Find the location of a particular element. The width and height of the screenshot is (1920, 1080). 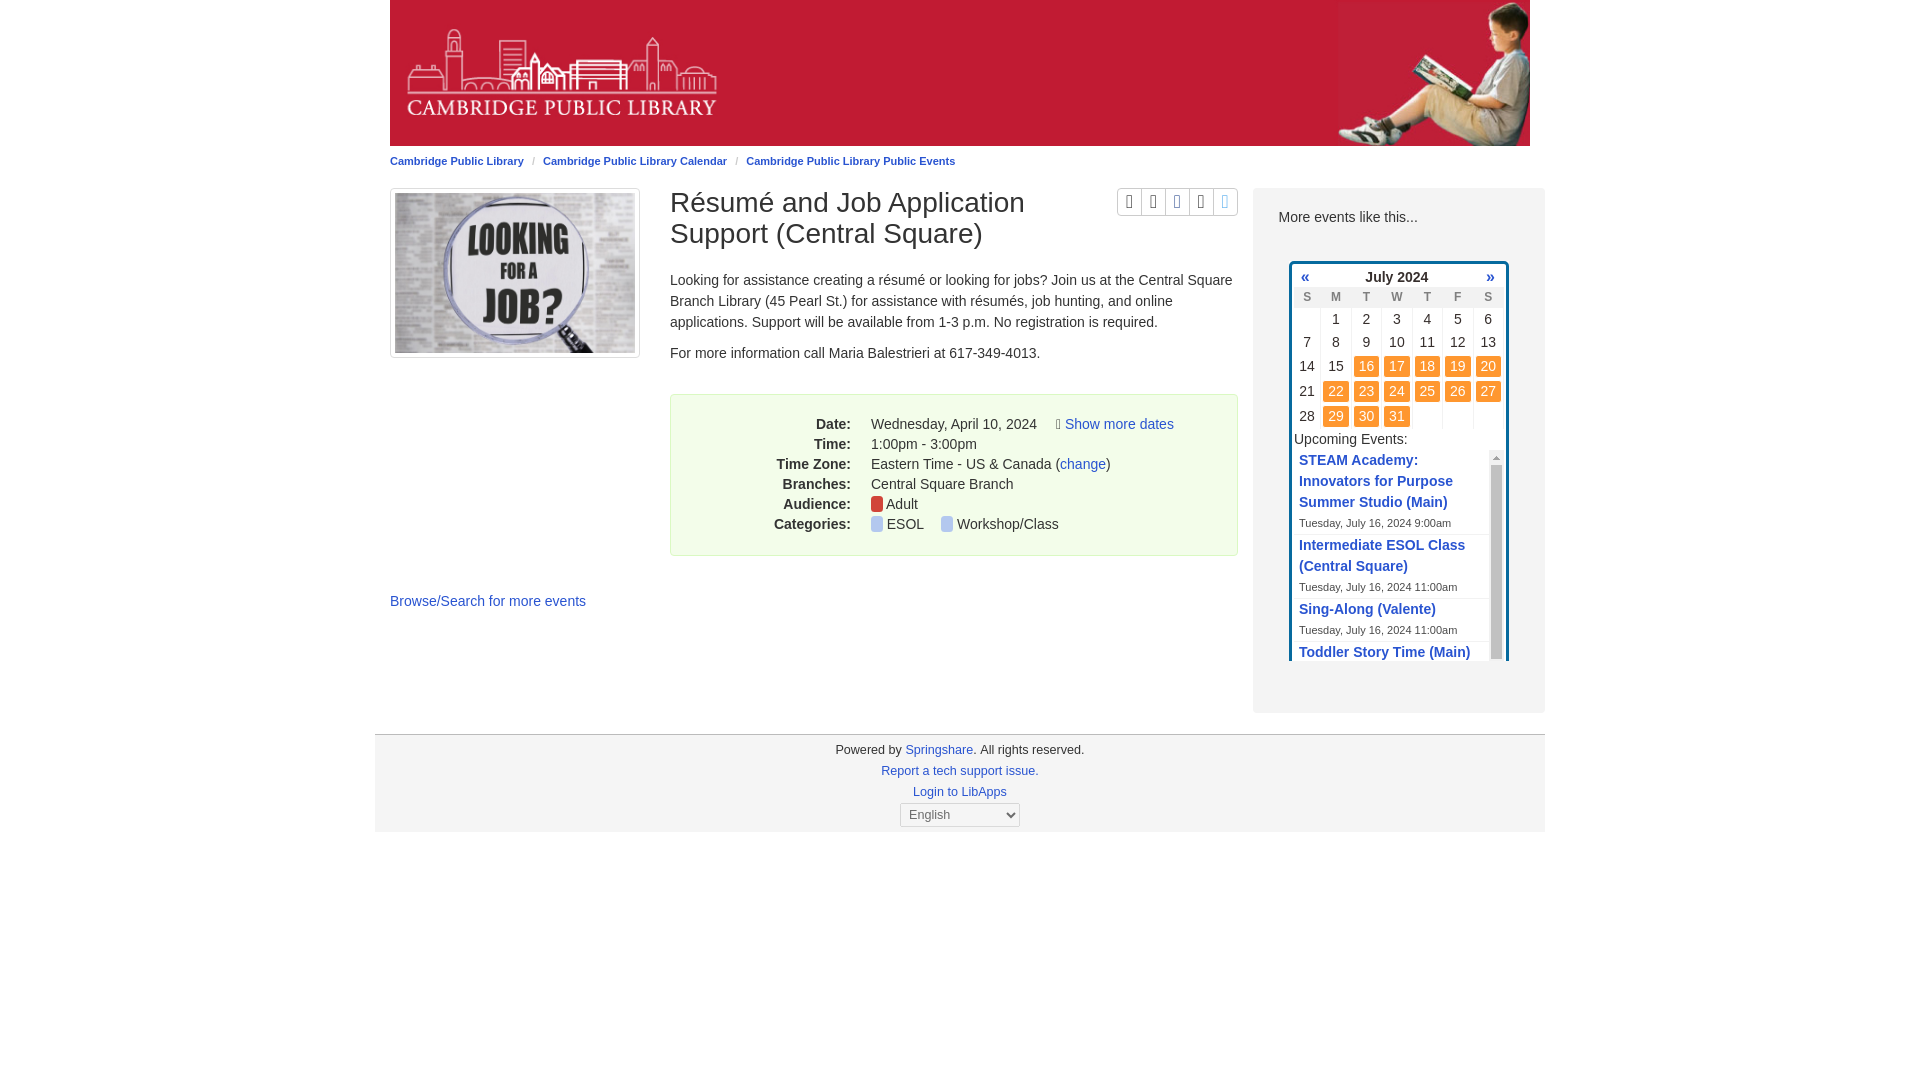

Login to LibApps is located at coordinates (1152, 202).